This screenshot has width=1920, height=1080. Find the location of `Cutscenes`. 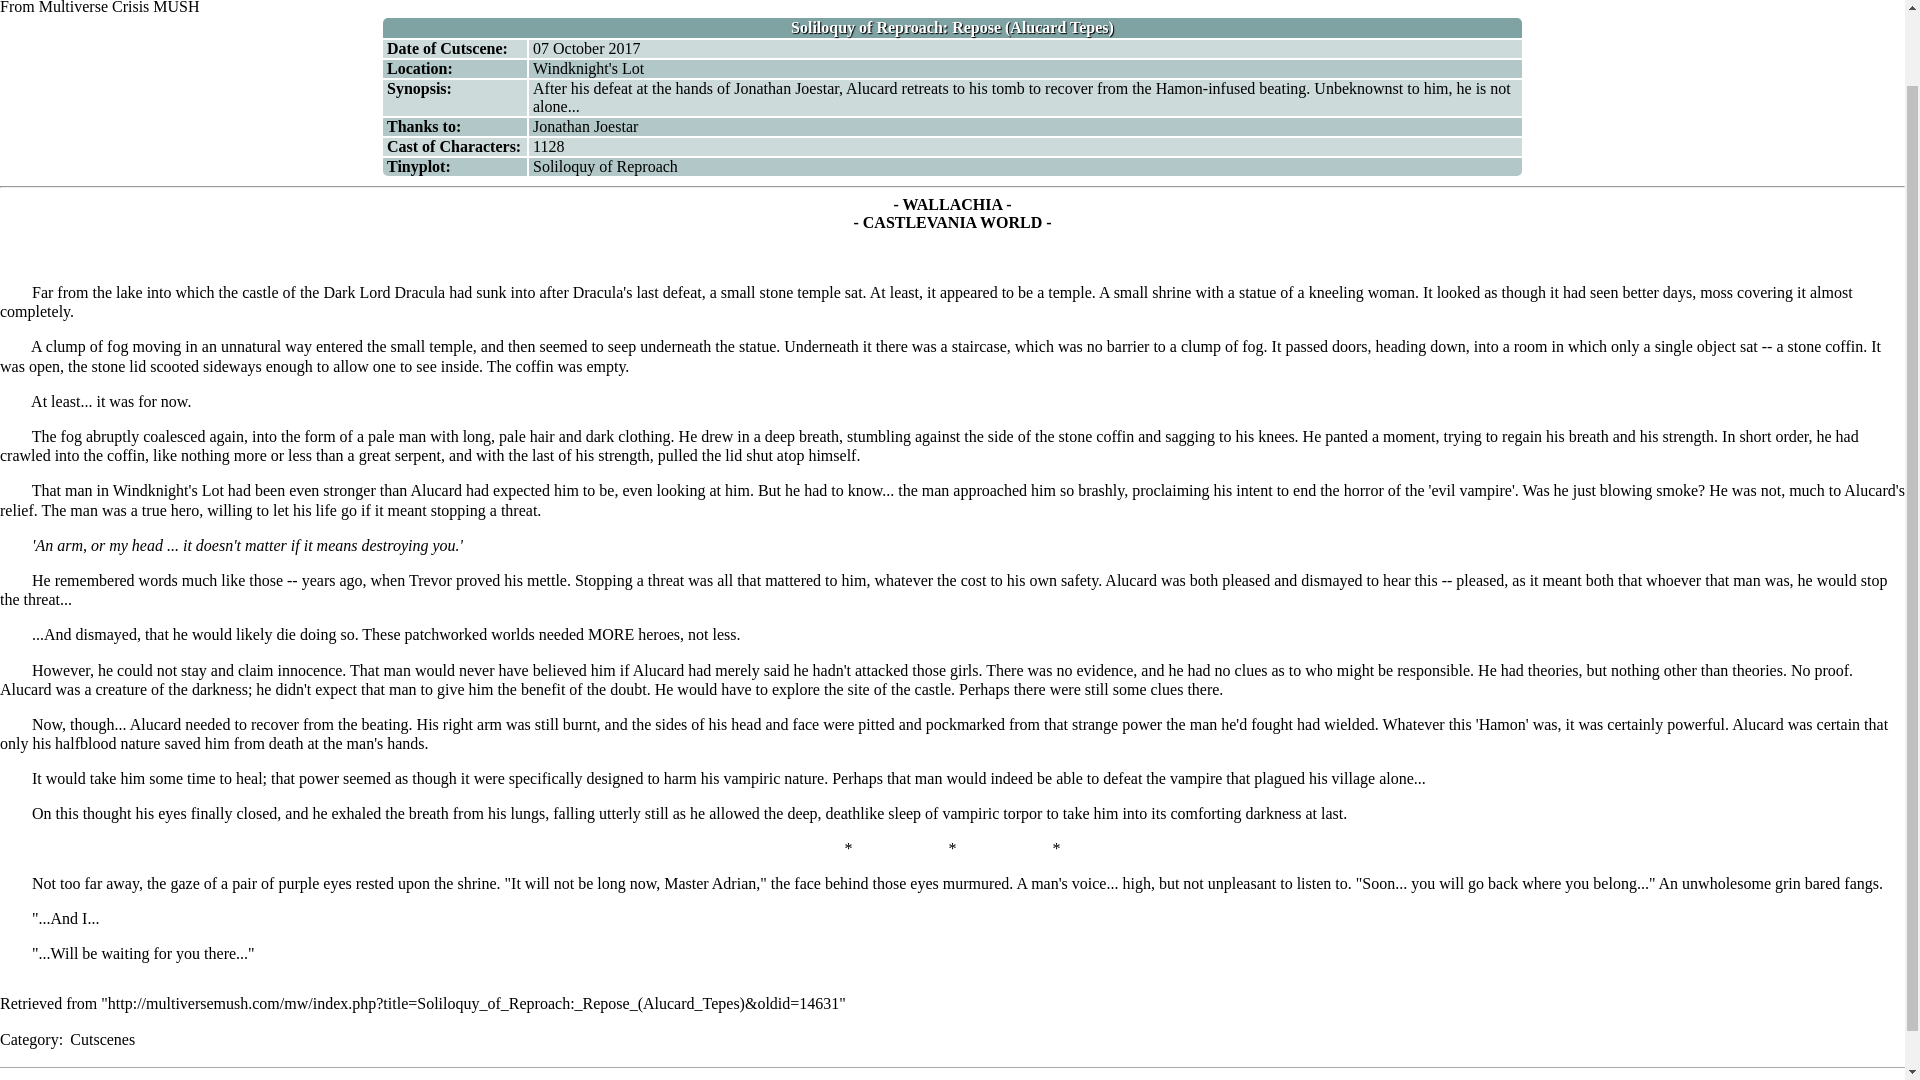

Cutscenes is located at coordinates (102, 1039).